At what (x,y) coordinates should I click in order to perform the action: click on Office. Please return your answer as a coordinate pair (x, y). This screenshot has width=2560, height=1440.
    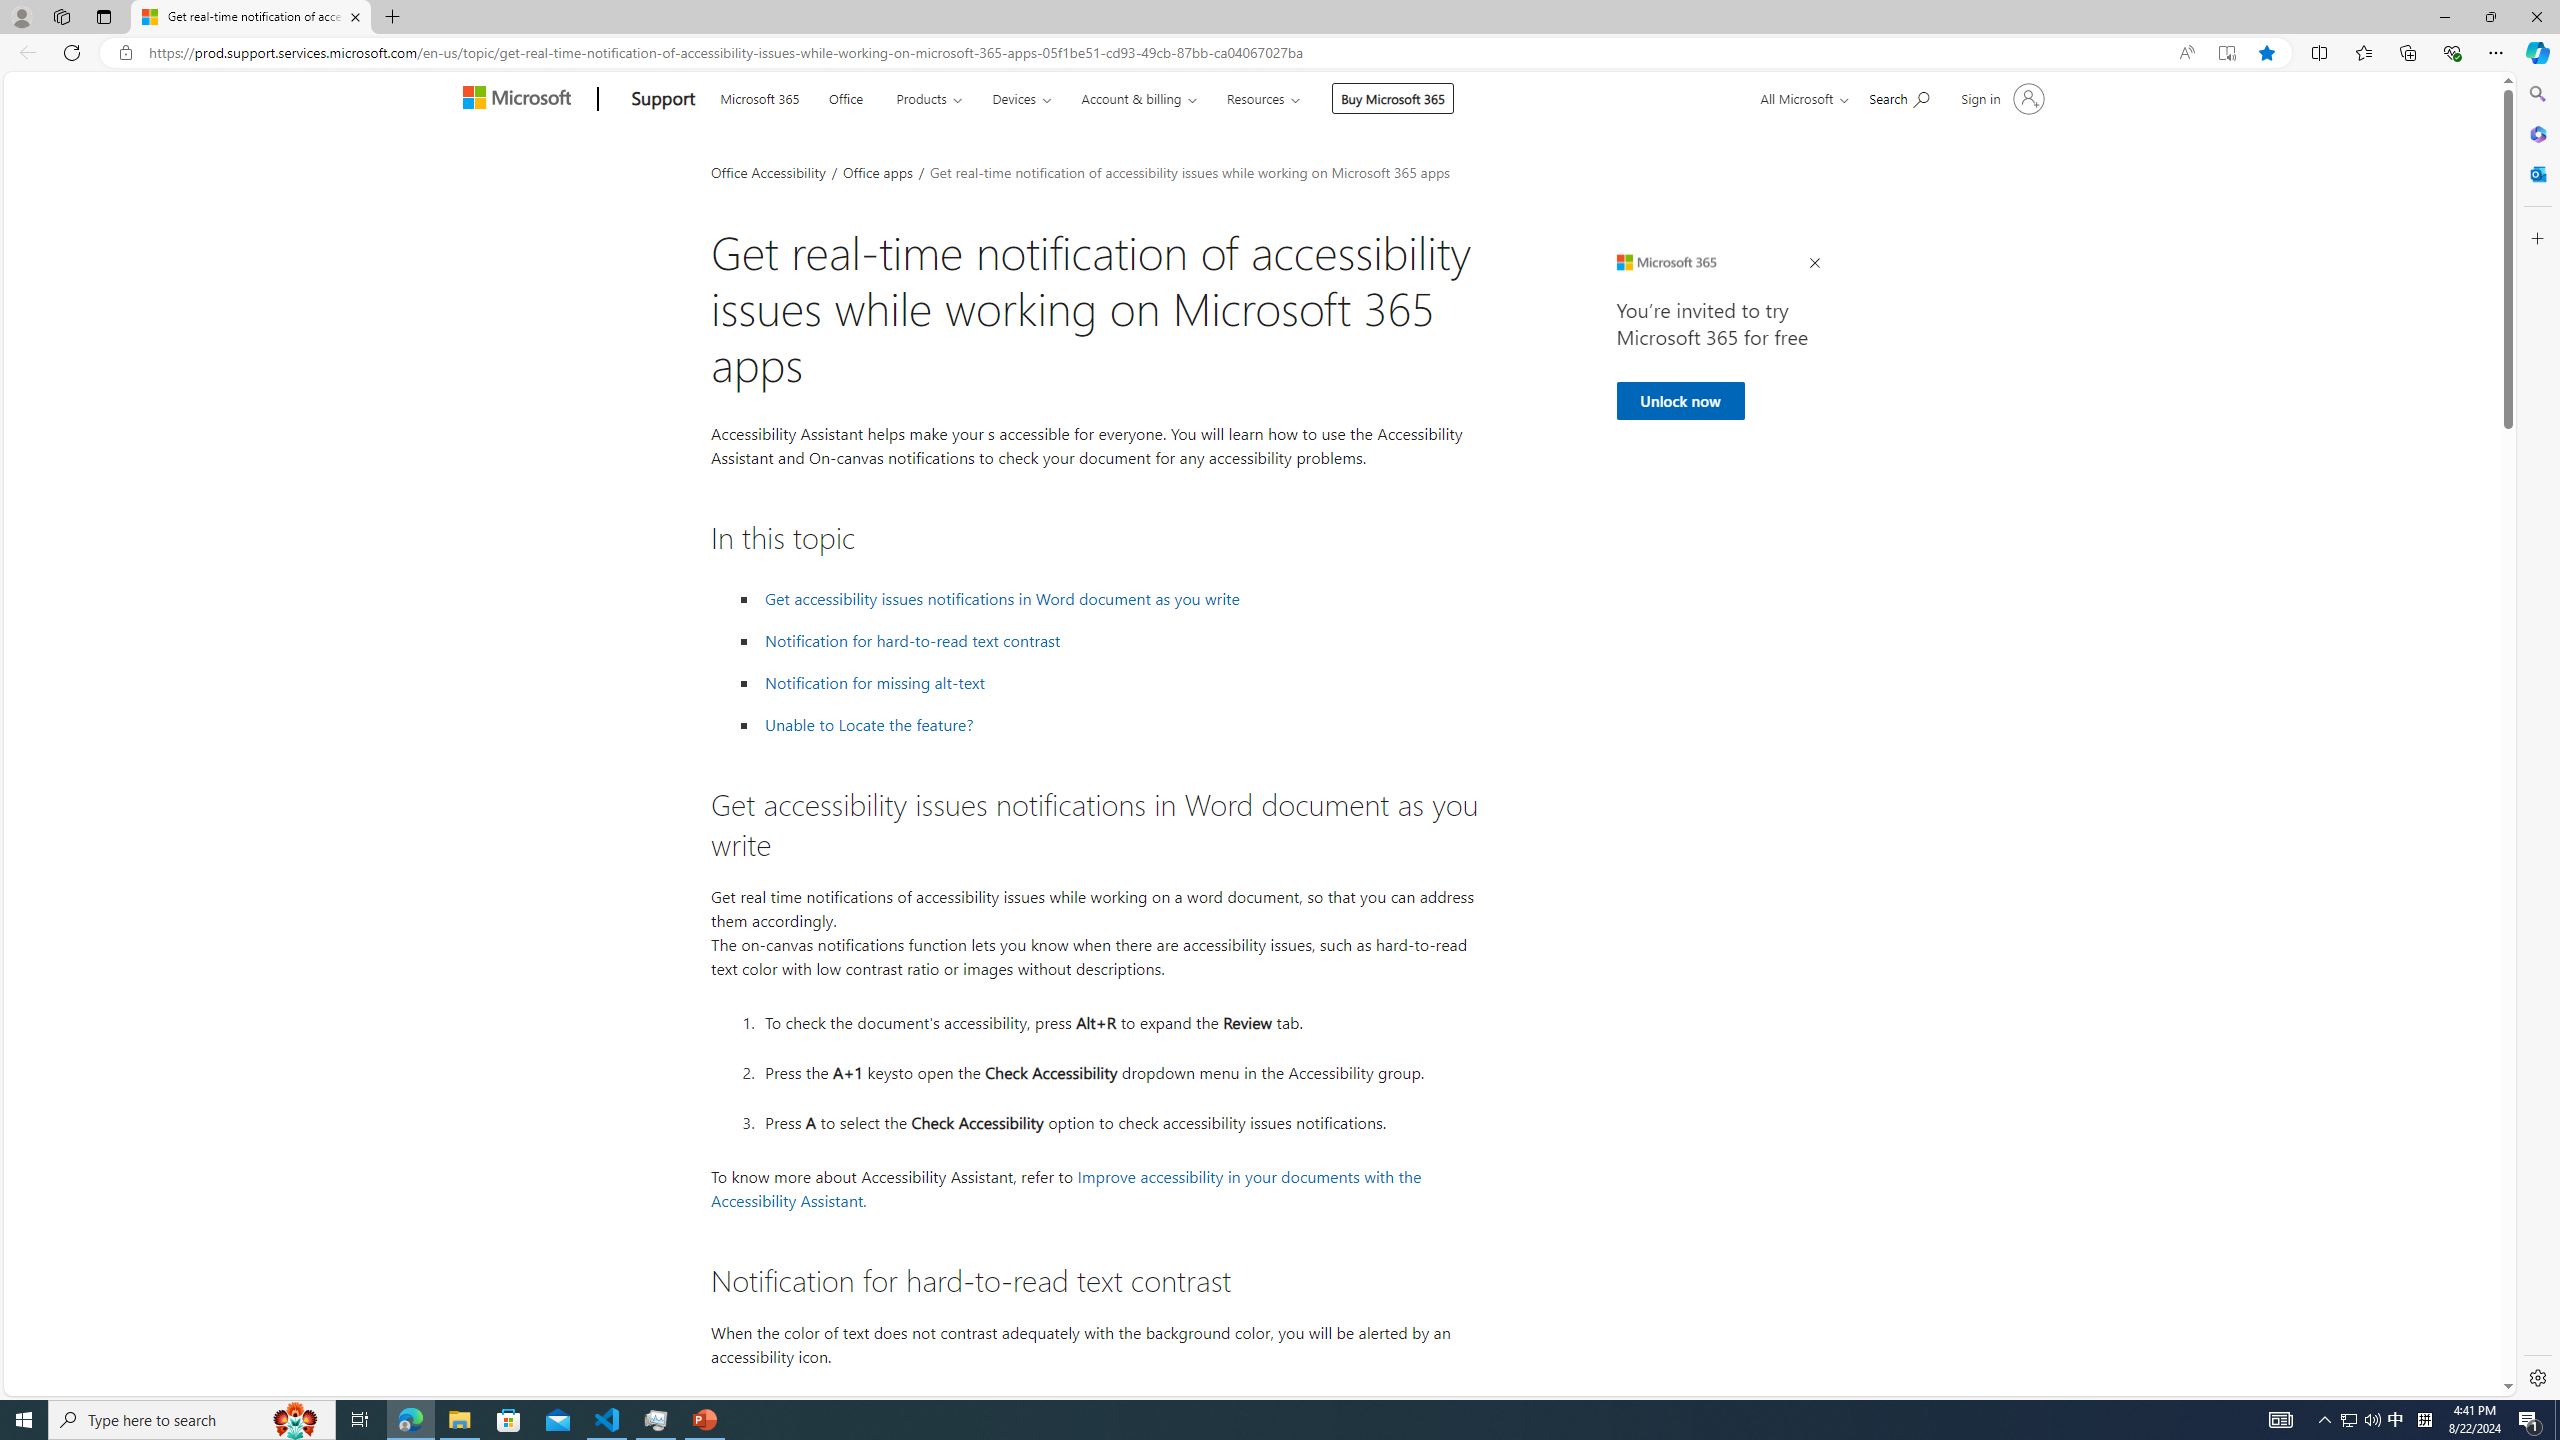
    Looking at the image, I should click on (846, 96).